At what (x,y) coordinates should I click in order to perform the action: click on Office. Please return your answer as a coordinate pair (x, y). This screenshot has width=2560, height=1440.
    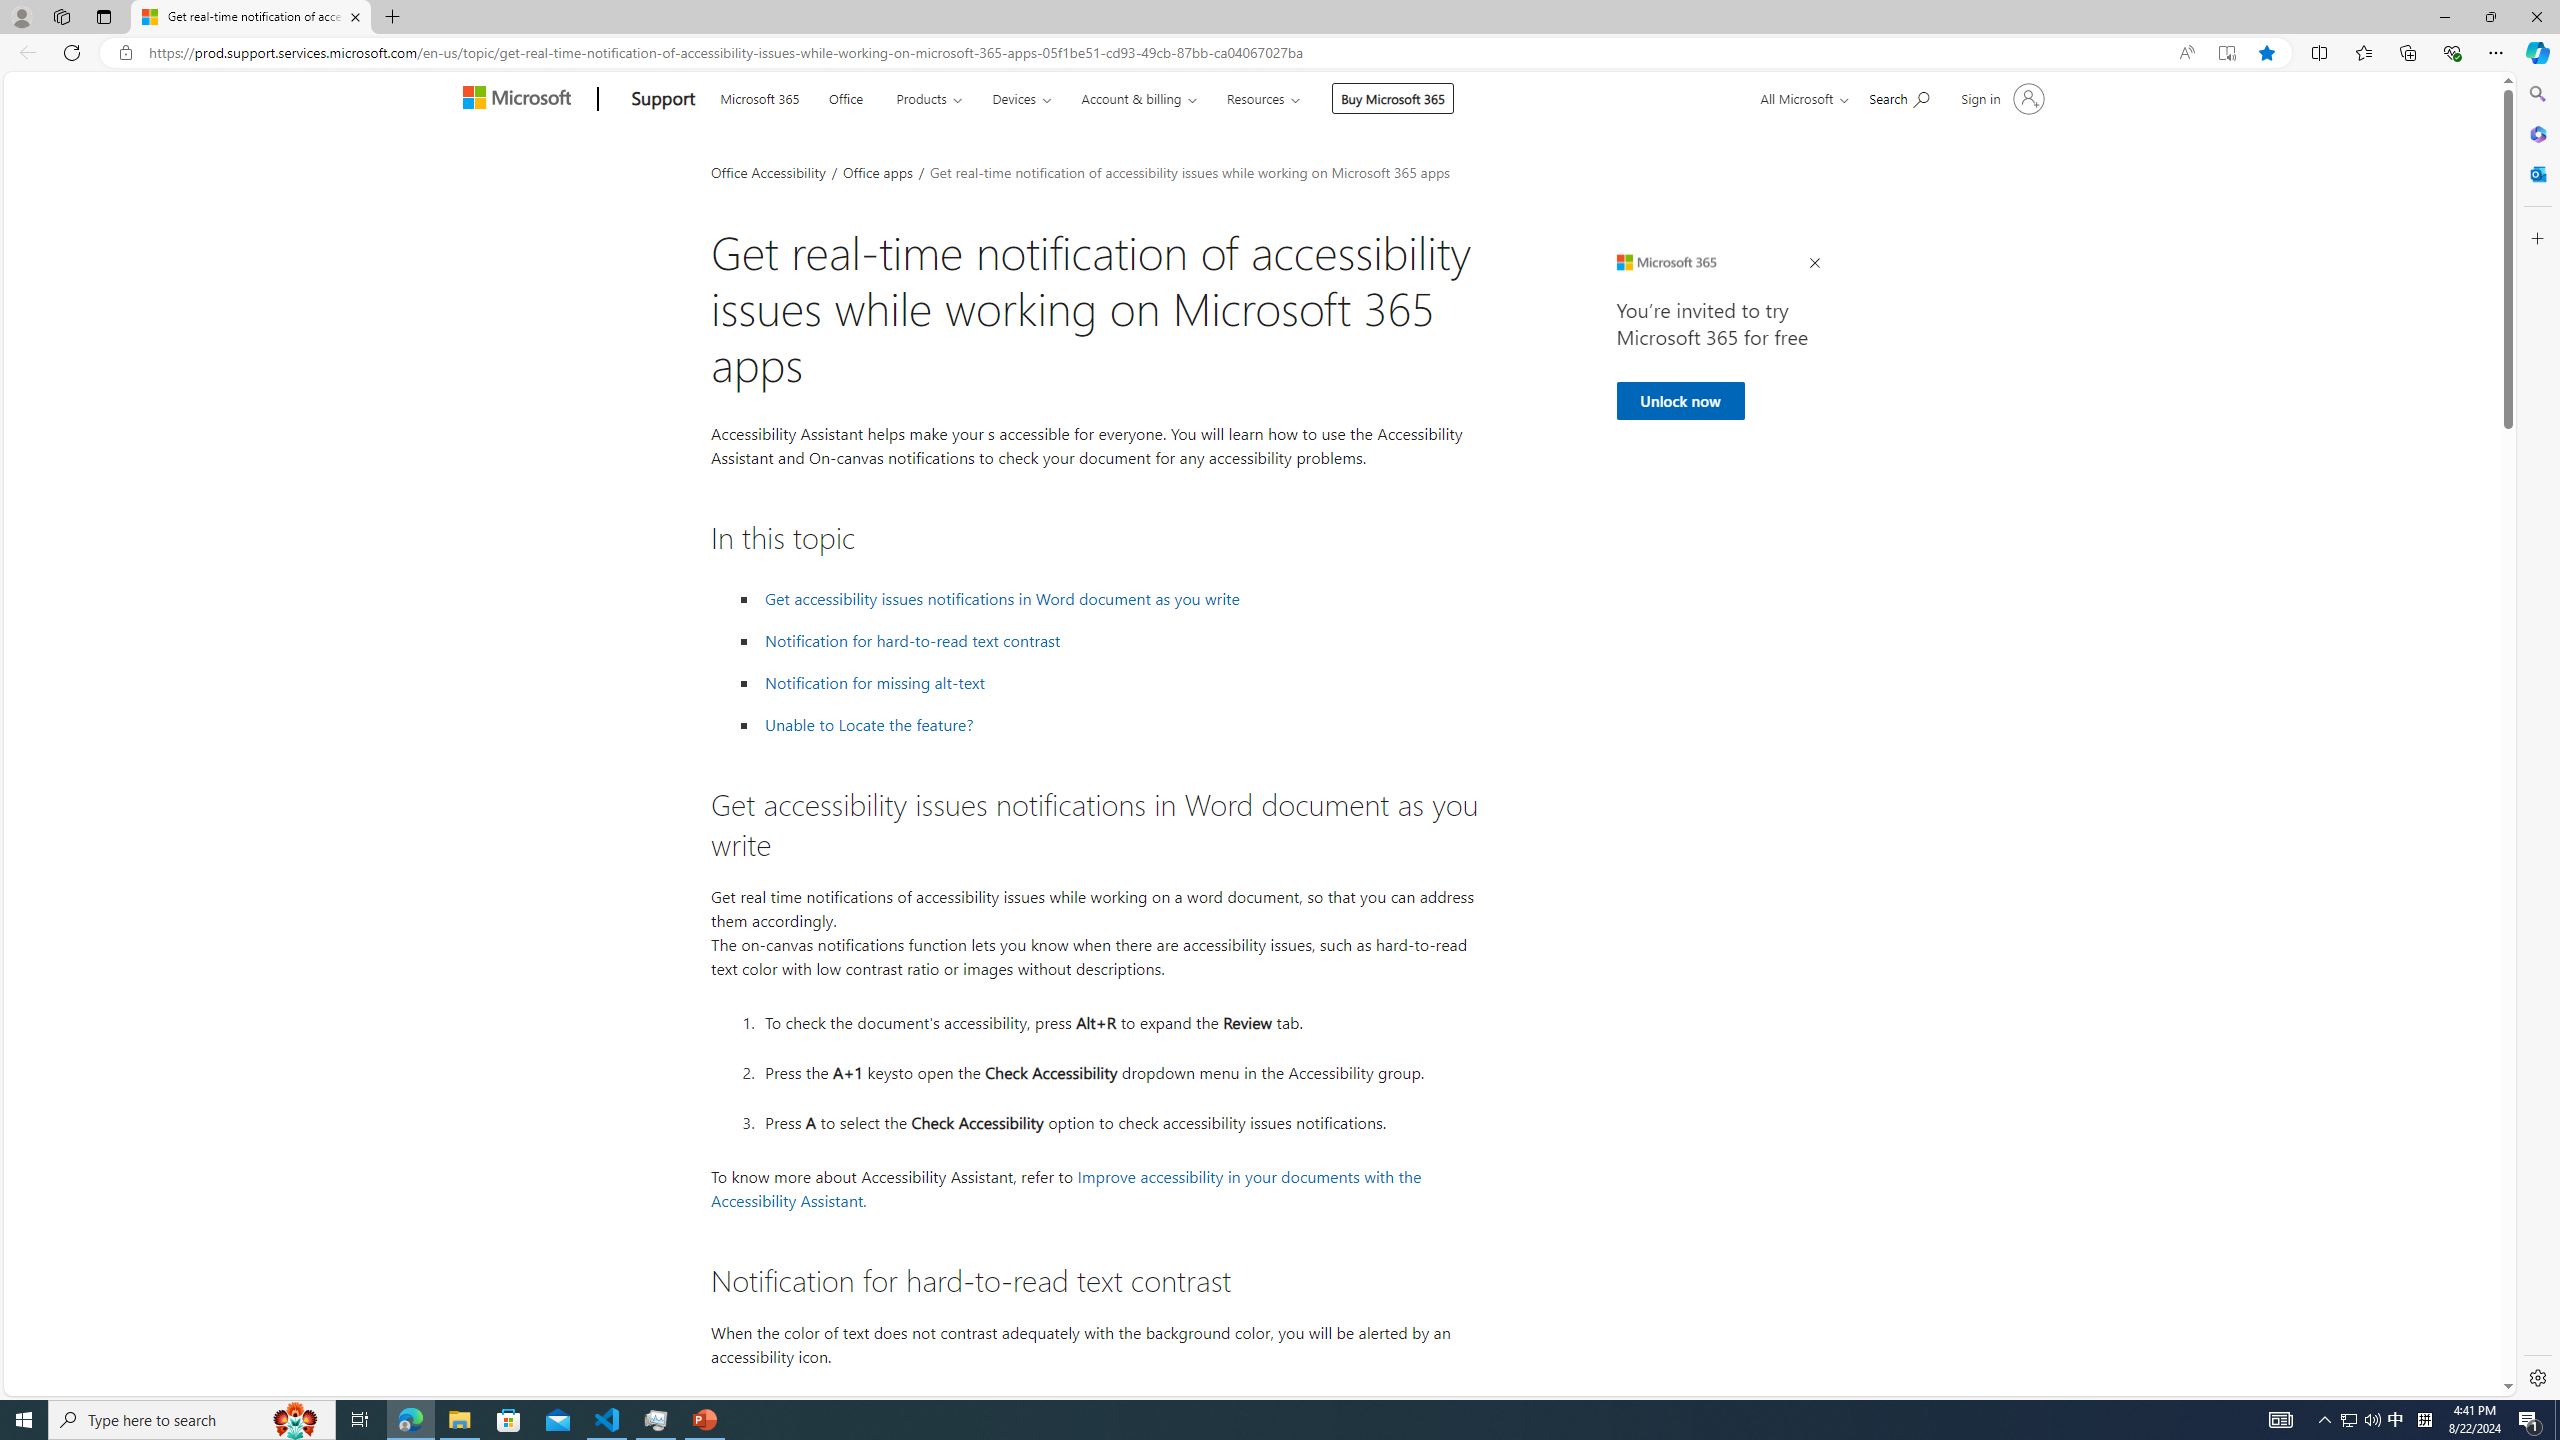
    Looking at the image, I should click on (846, 96).